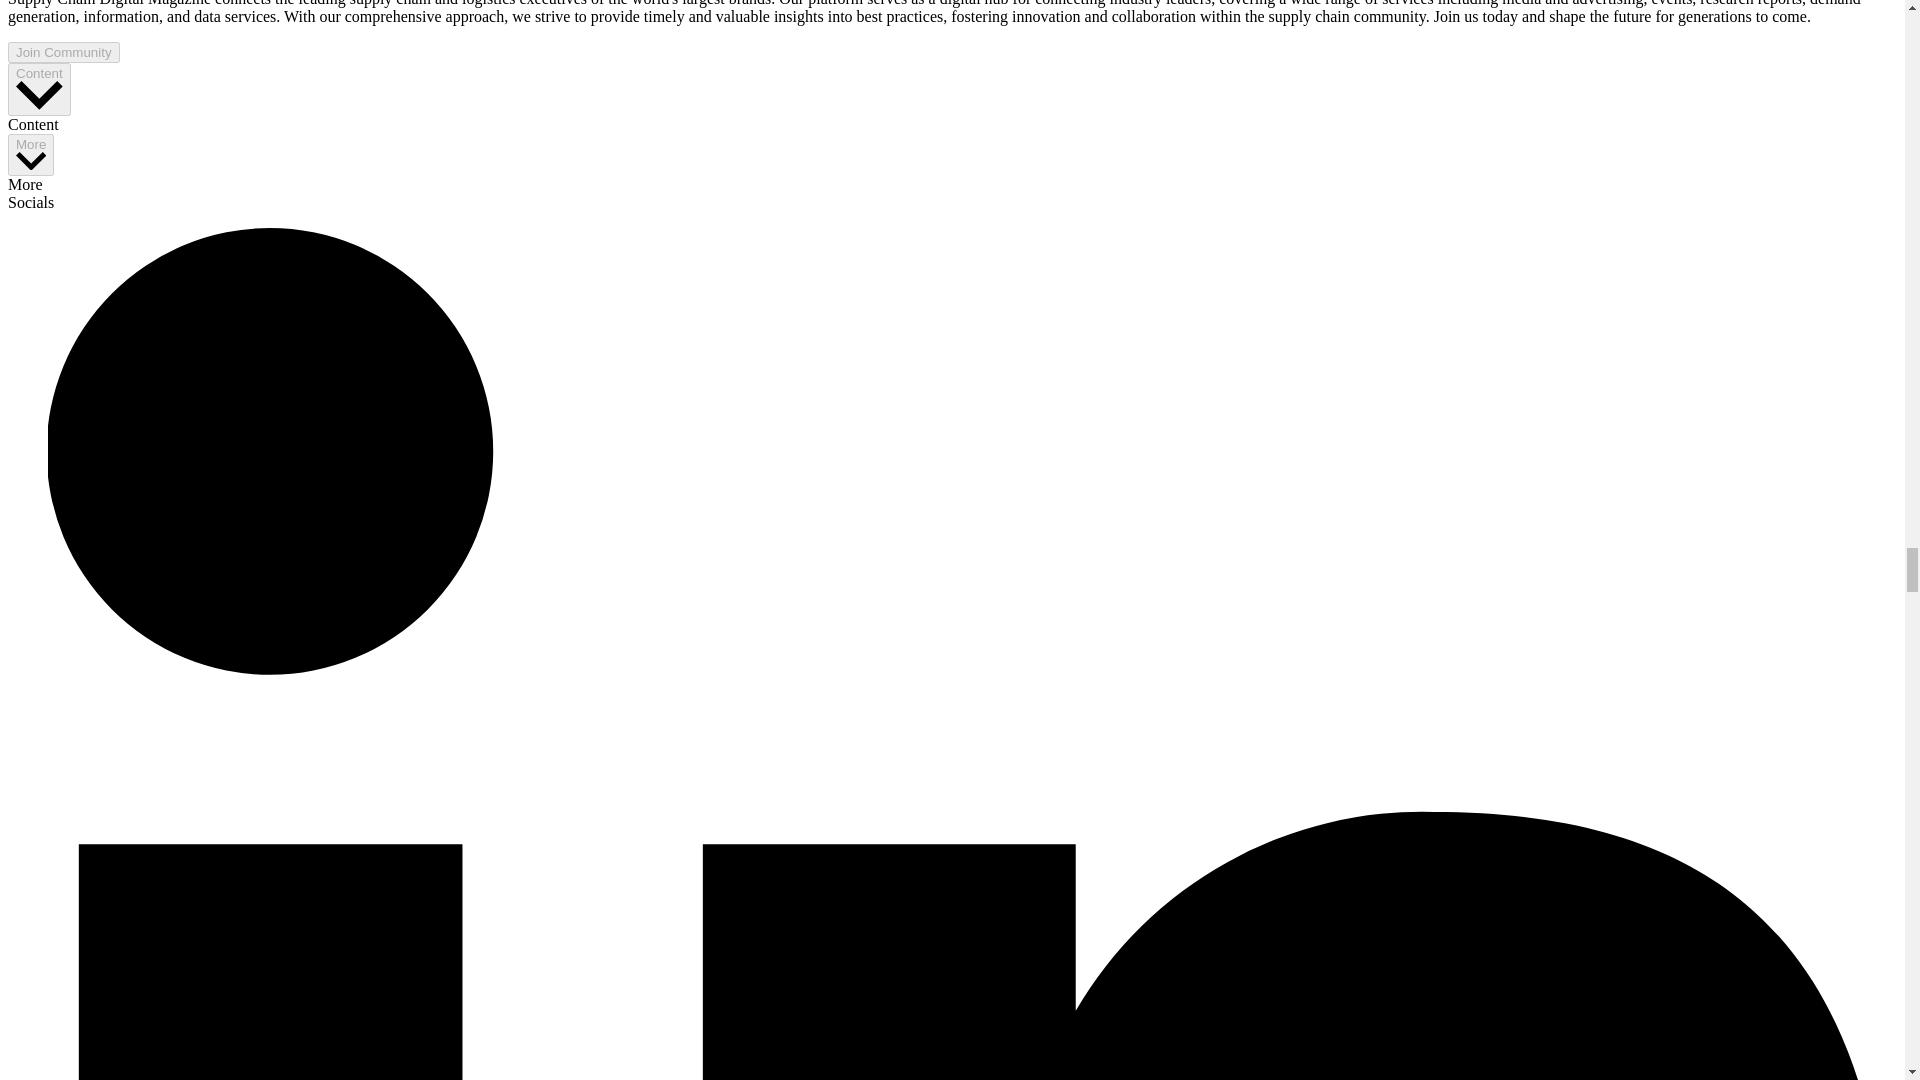 This screenshot has height=1080, width=1920. I want to click on More, so click(30, 155).